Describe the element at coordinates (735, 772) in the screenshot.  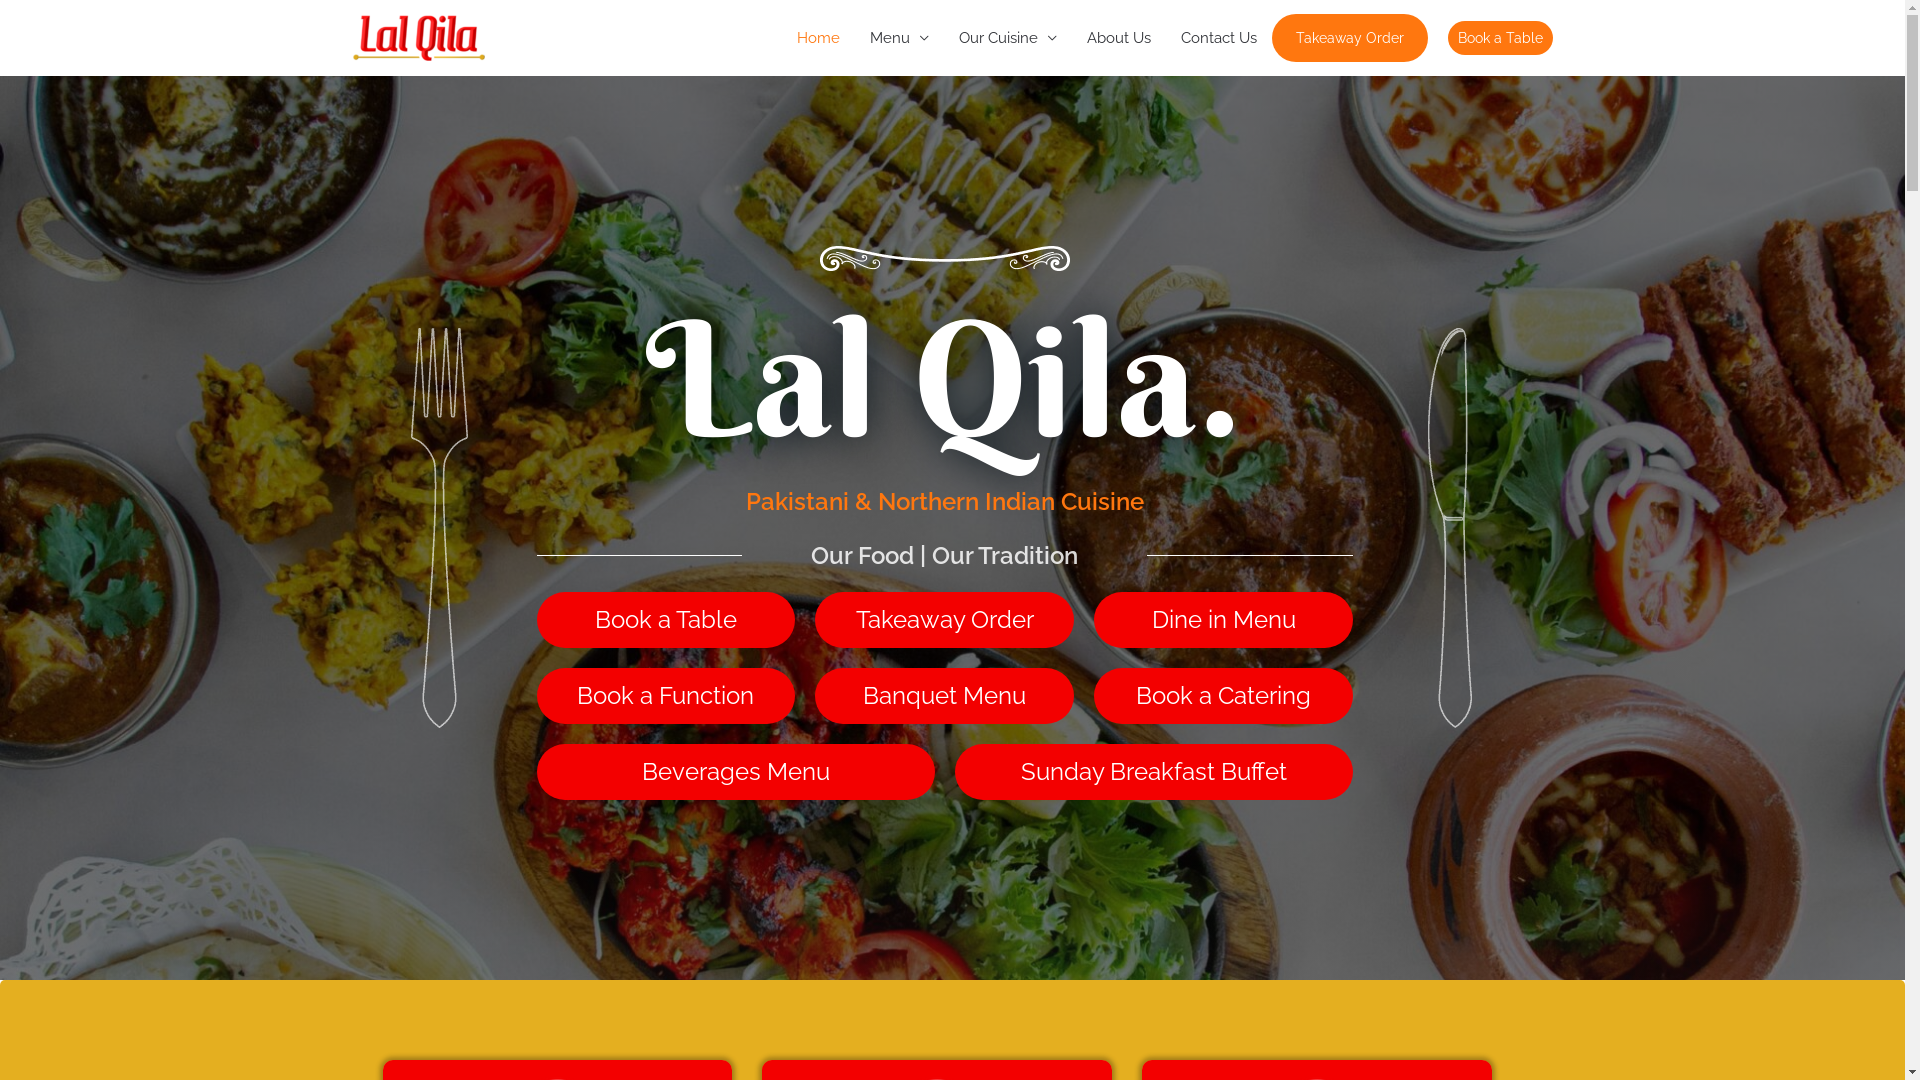
I see `Beverages Menu` at that location.